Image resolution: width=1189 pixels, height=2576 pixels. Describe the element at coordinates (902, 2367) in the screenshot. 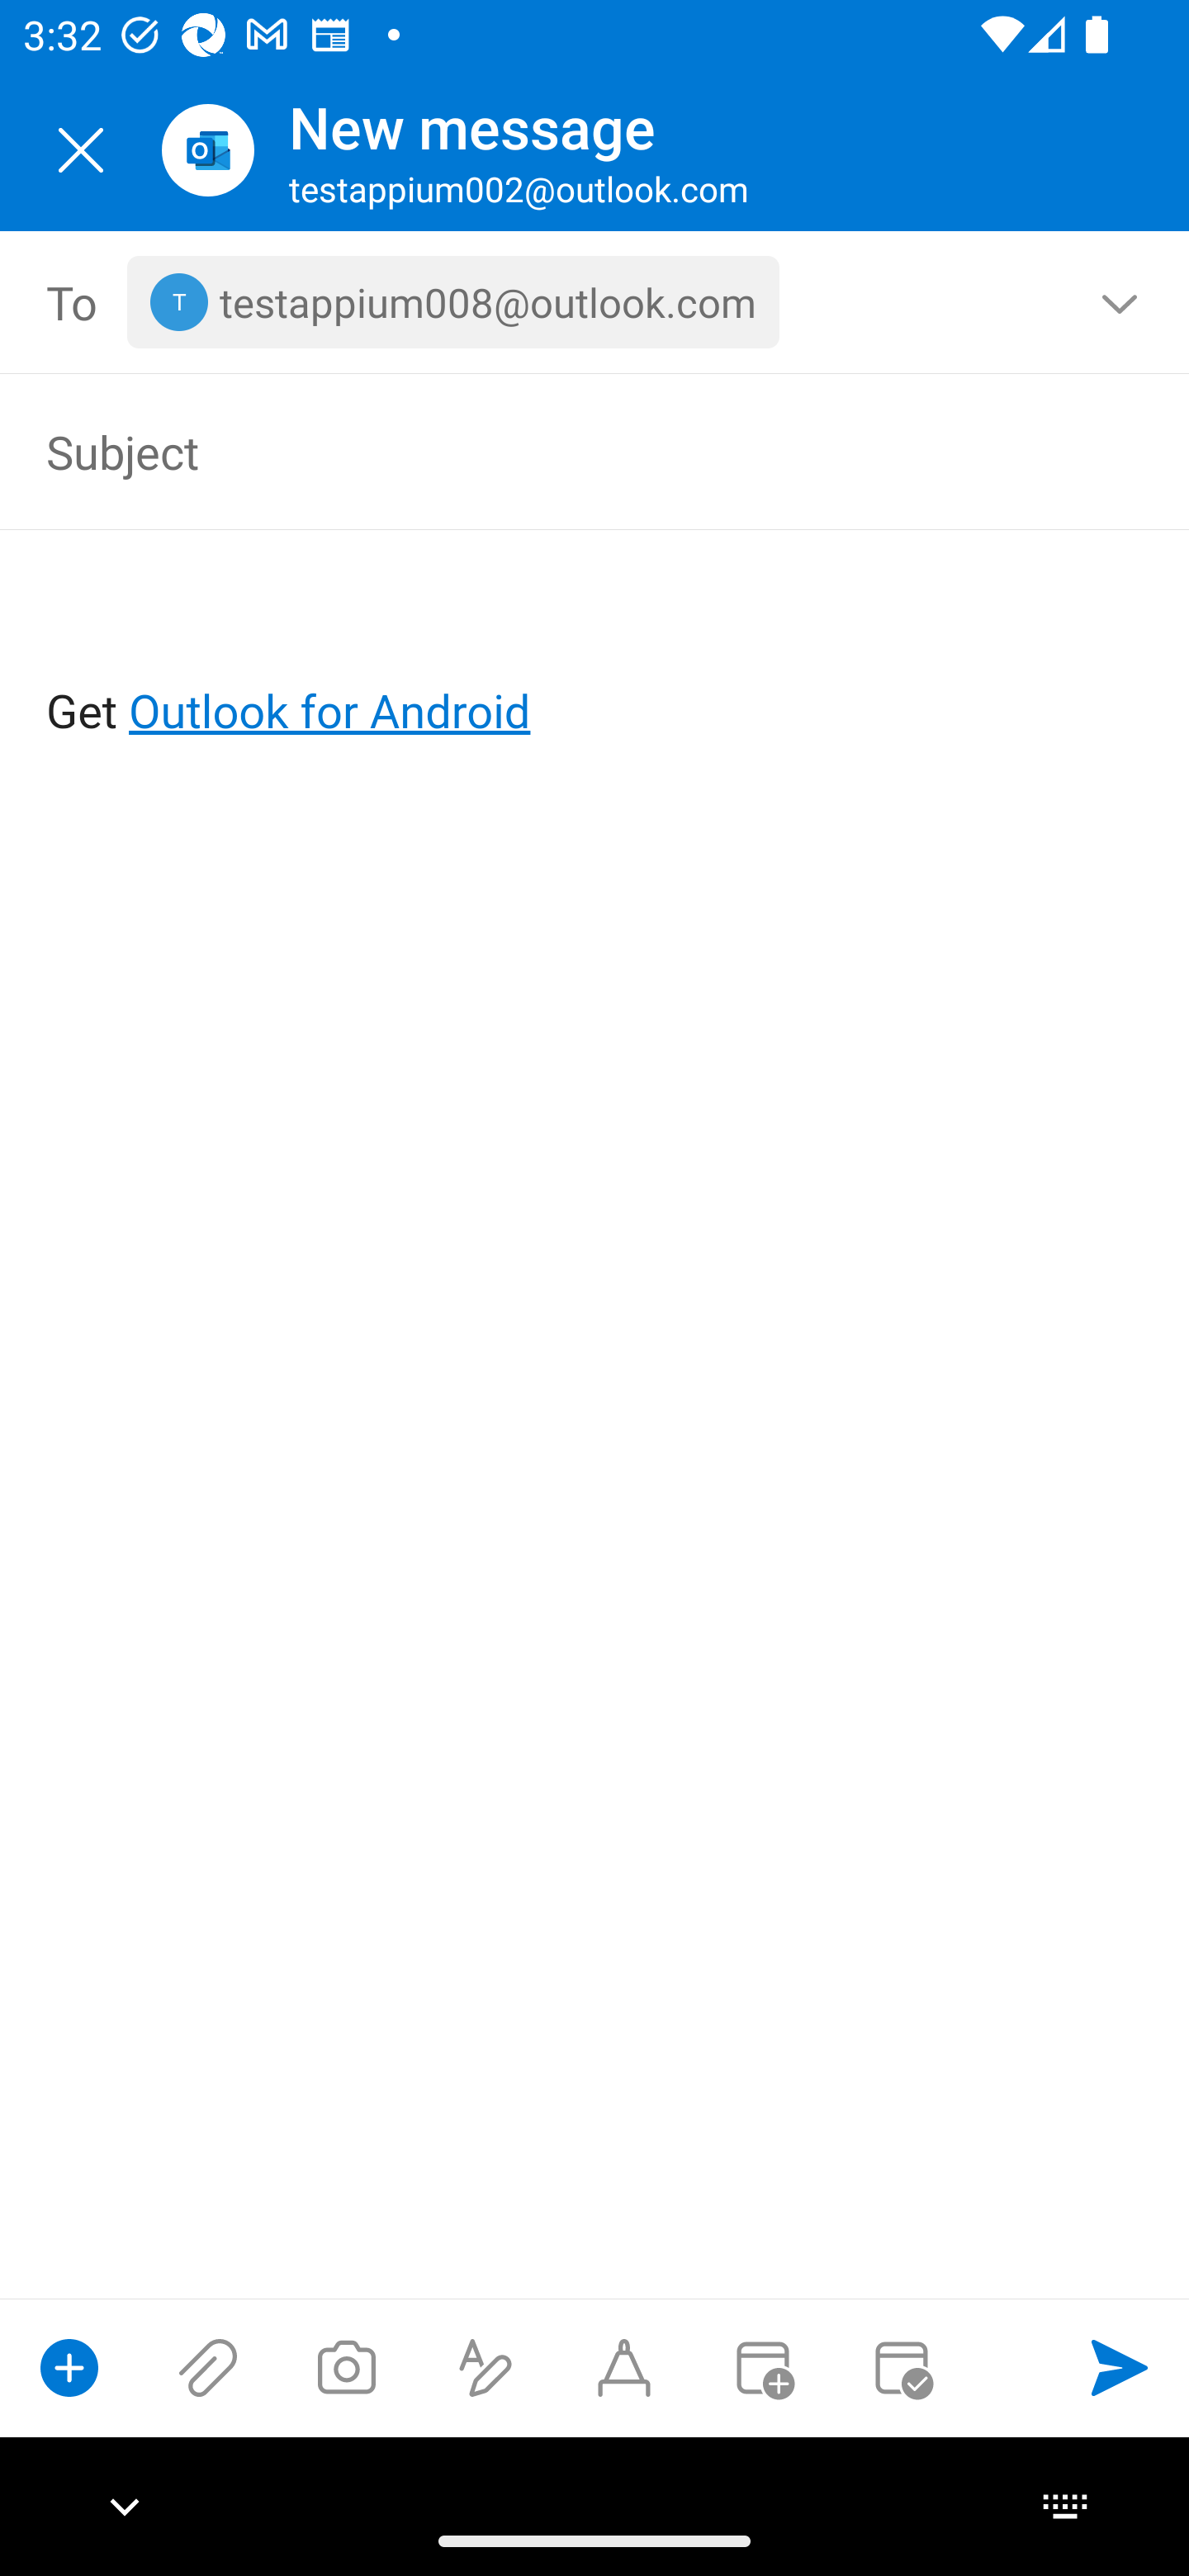

I see `Send availability` at that location.